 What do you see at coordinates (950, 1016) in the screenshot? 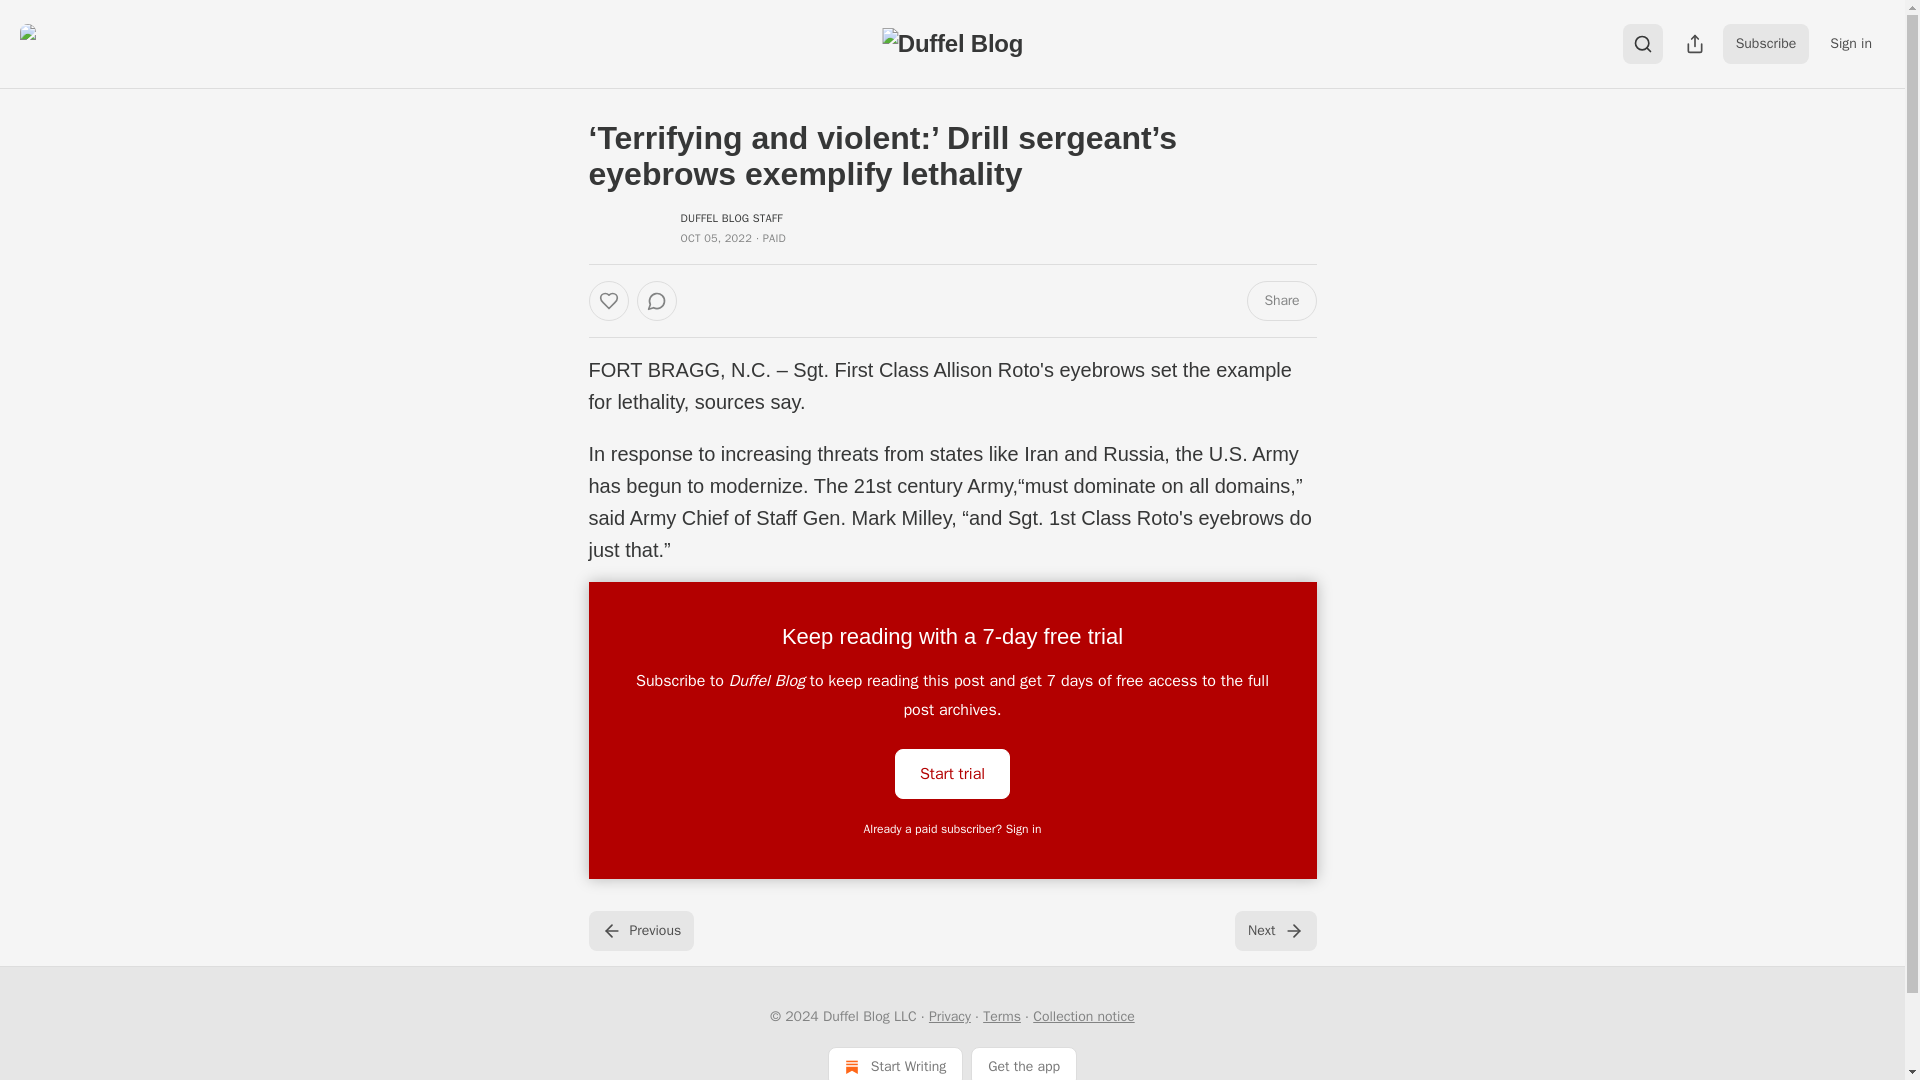
I see `Privacy` at bounding box center [950, 1016].